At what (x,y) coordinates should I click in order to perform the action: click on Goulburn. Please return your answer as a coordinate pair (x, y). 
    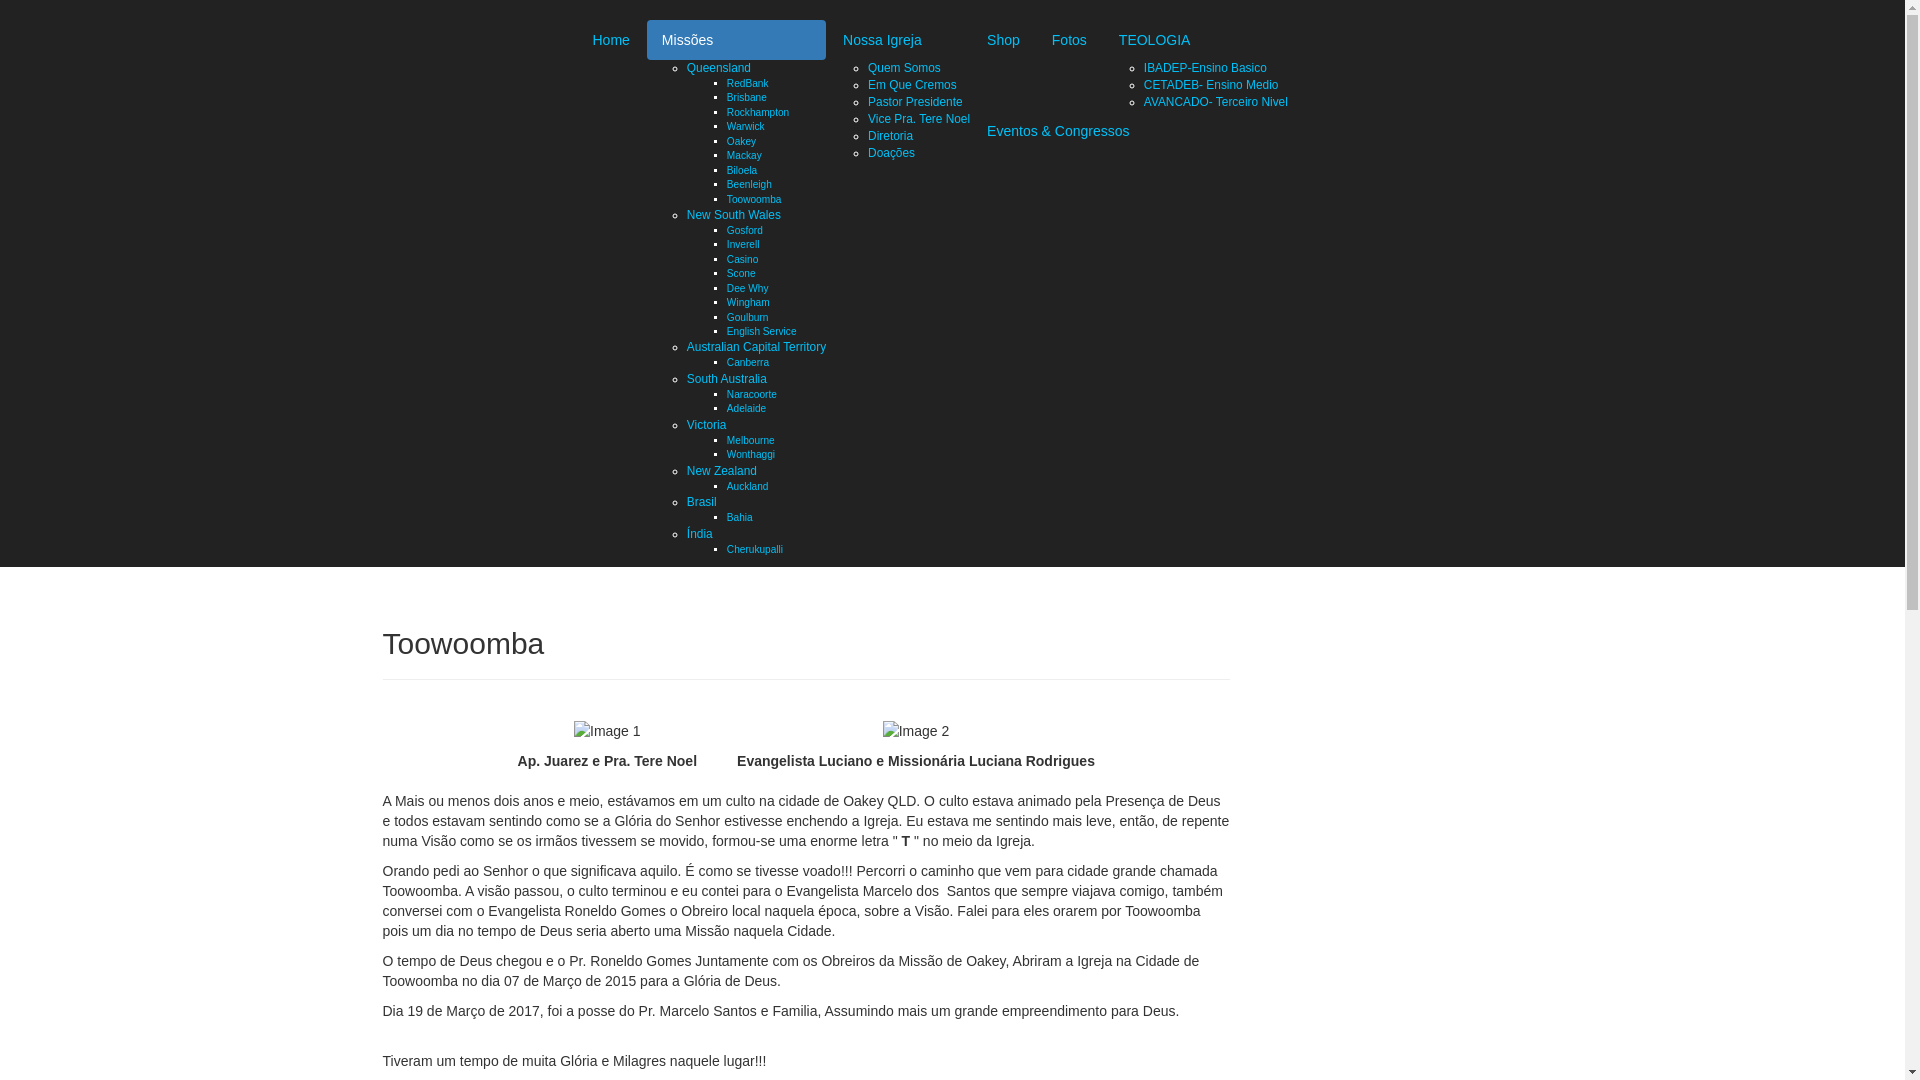
    Looking at the image, I should click on (748, 317).